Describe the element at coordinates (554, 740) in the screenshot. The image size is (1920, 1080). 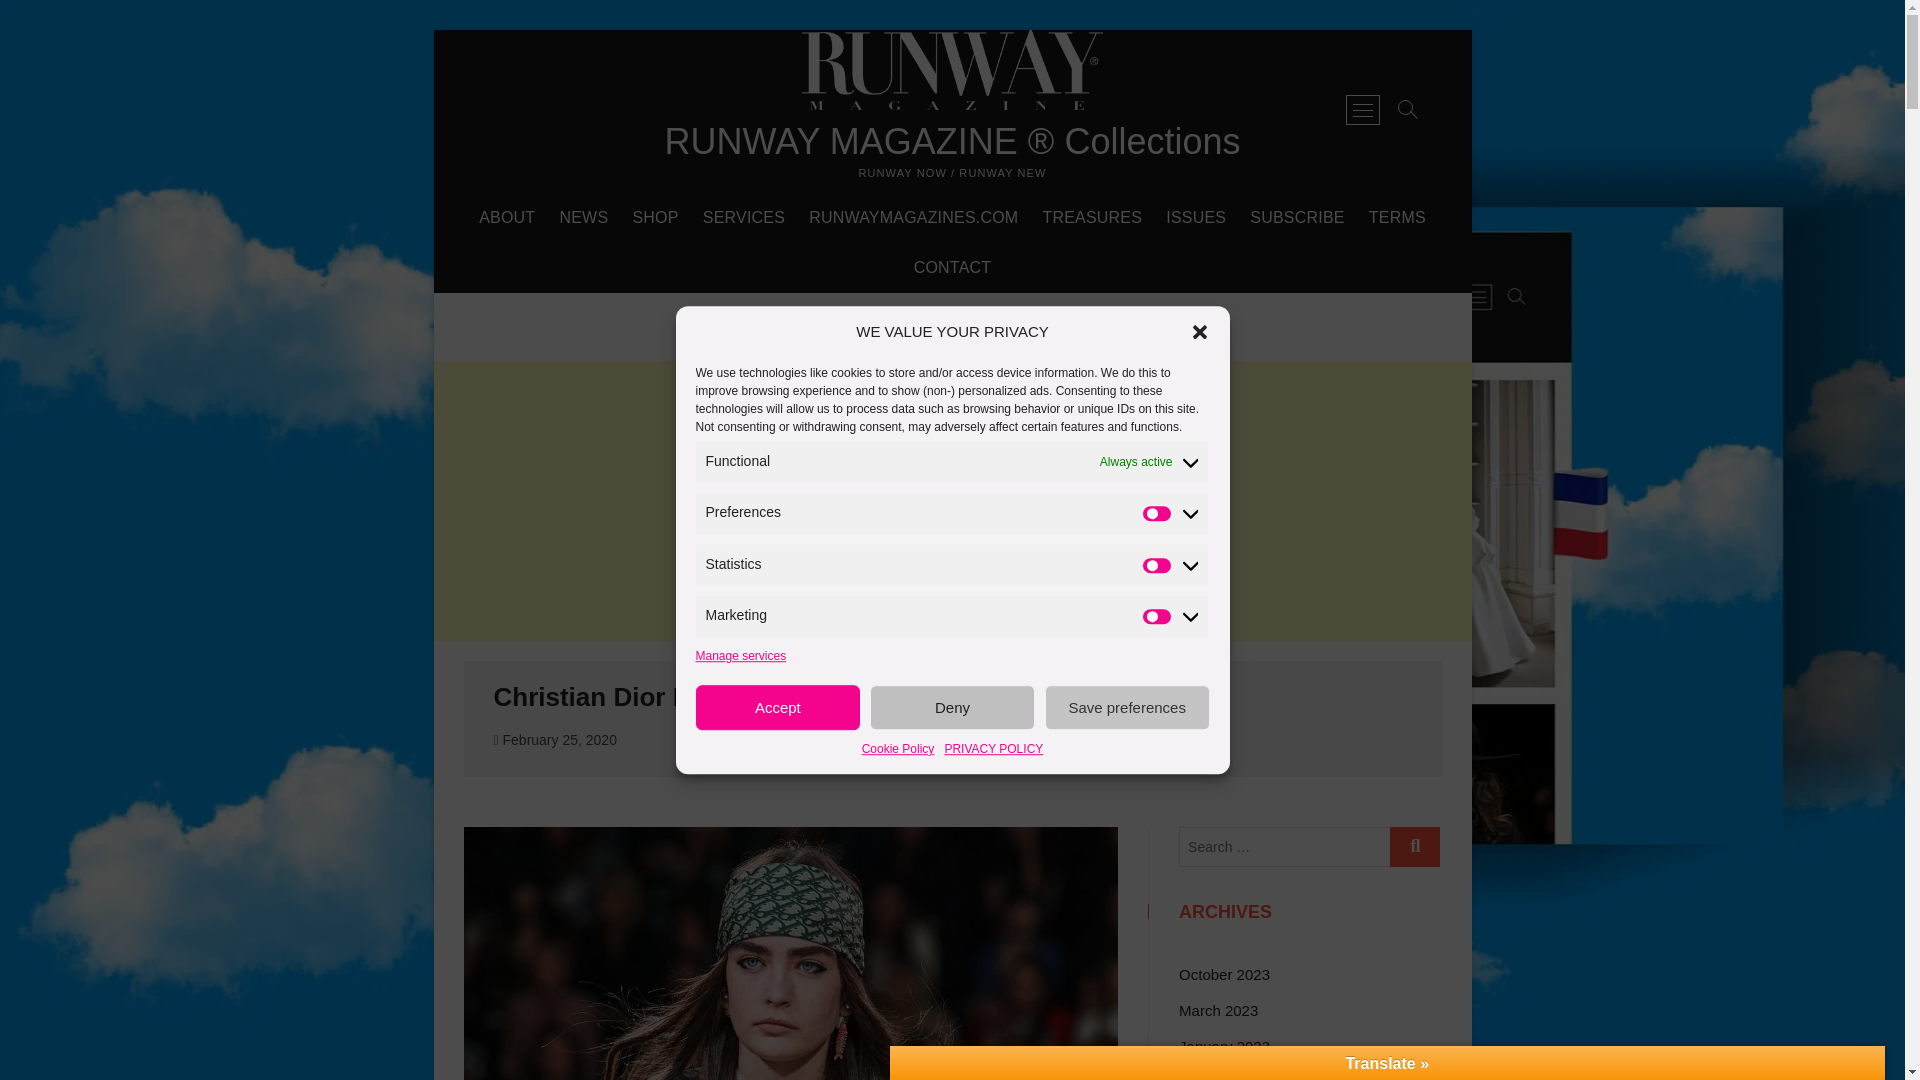
I see `February 25, 2020` at that location.